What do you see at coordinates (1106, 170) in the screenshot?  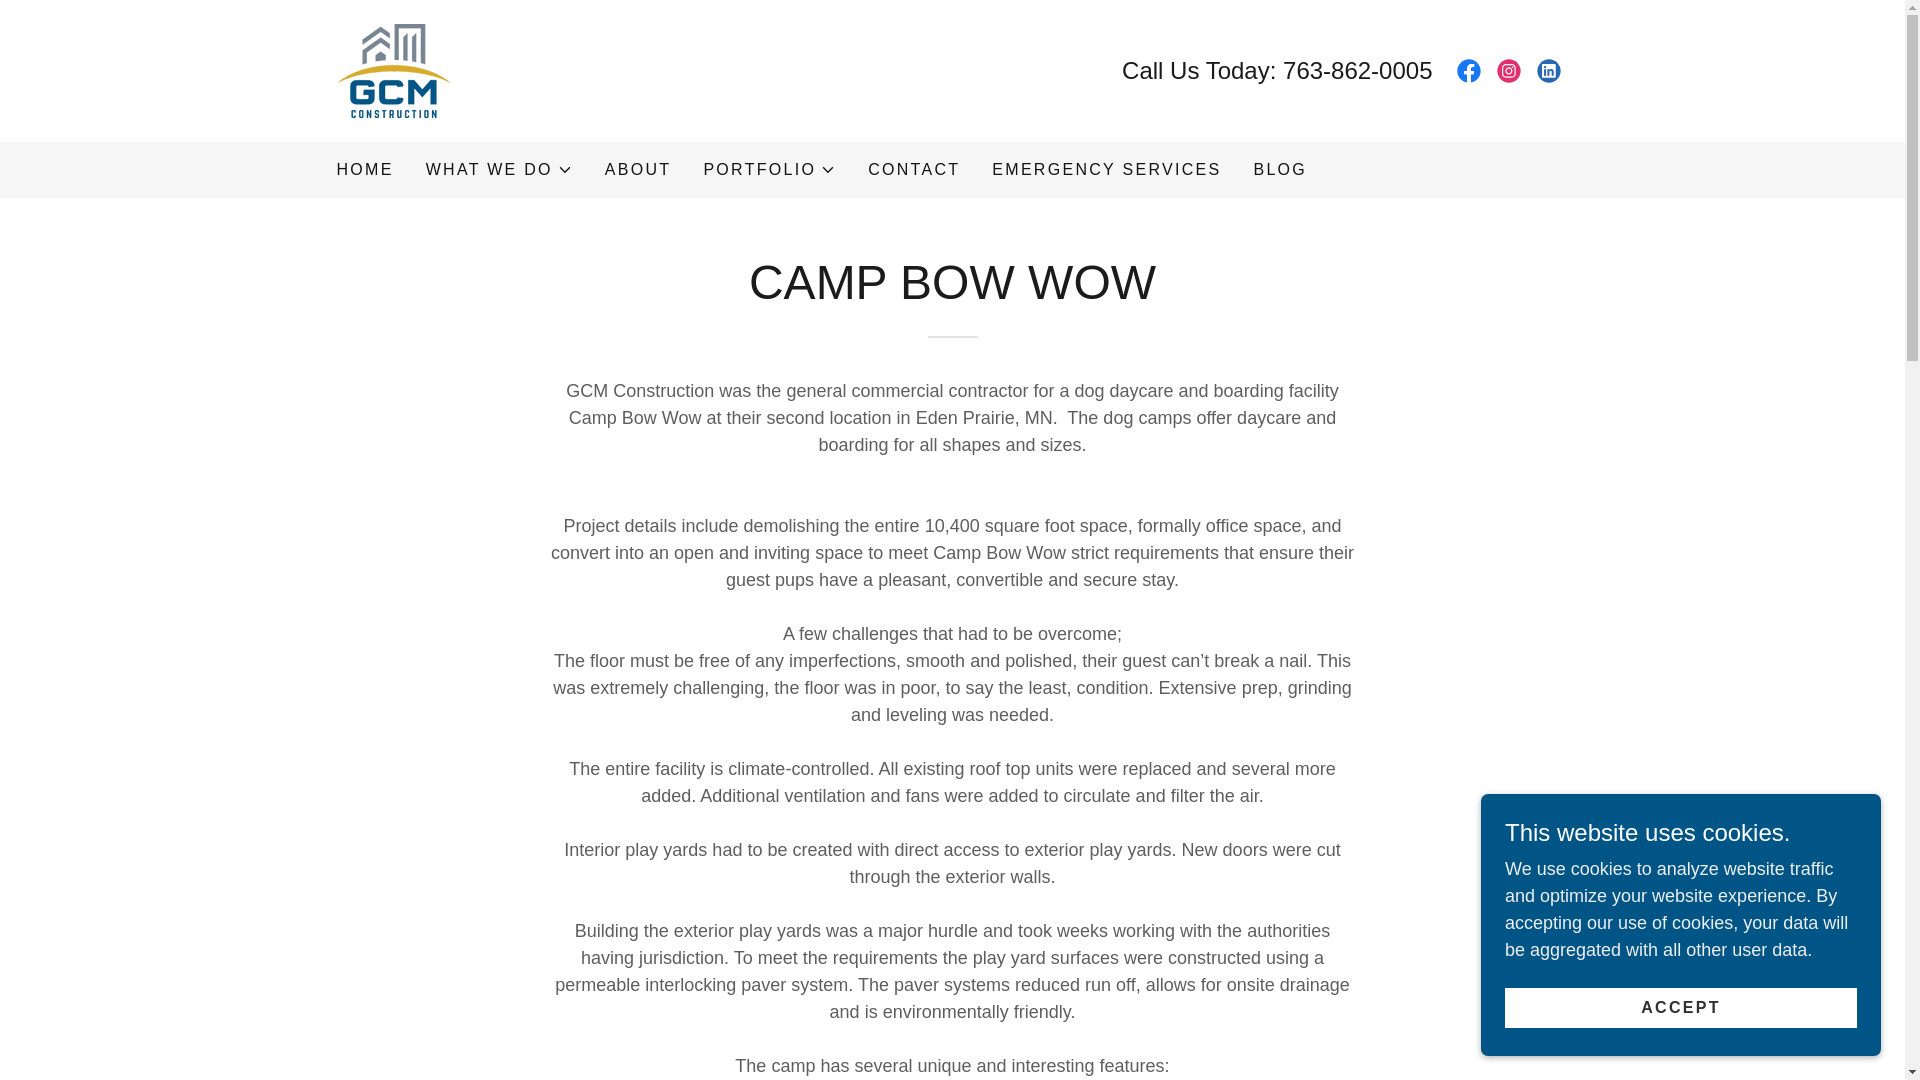 I see `EMERGENCY SERVICES` at bounding box center [1106, 170].